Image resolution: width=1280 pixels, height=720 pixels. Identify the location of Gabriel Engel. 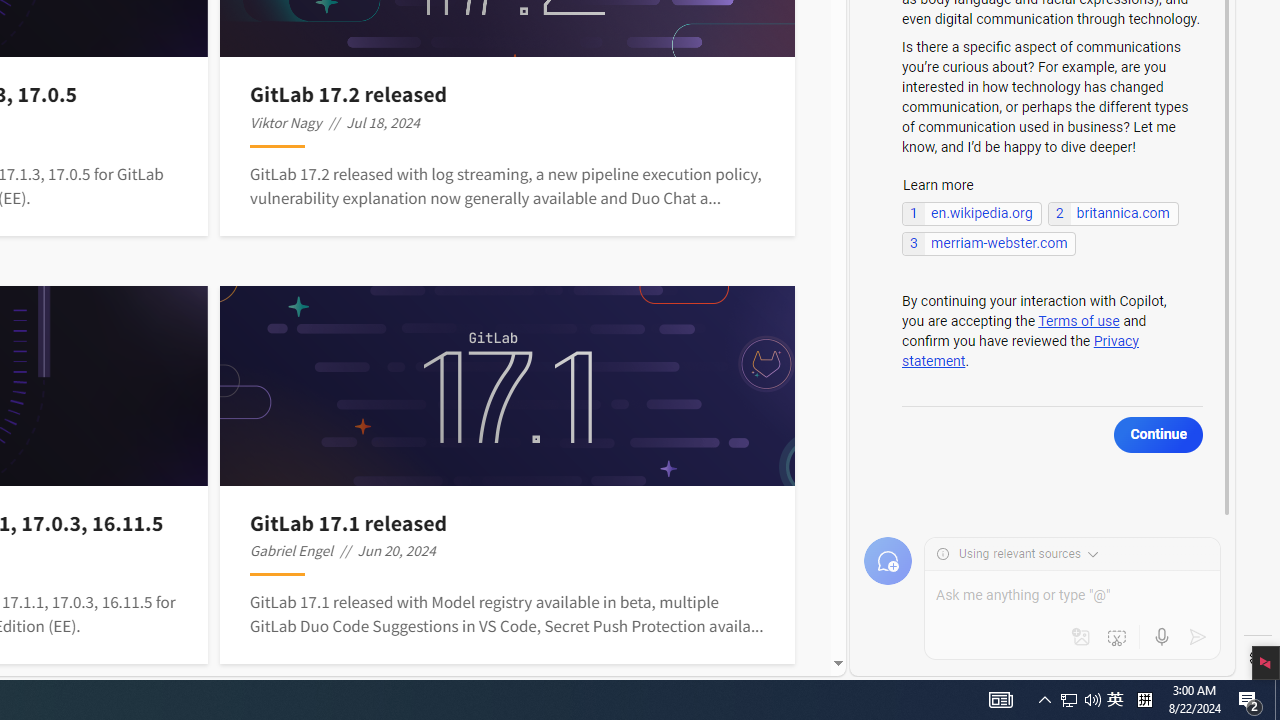
(292, 550).